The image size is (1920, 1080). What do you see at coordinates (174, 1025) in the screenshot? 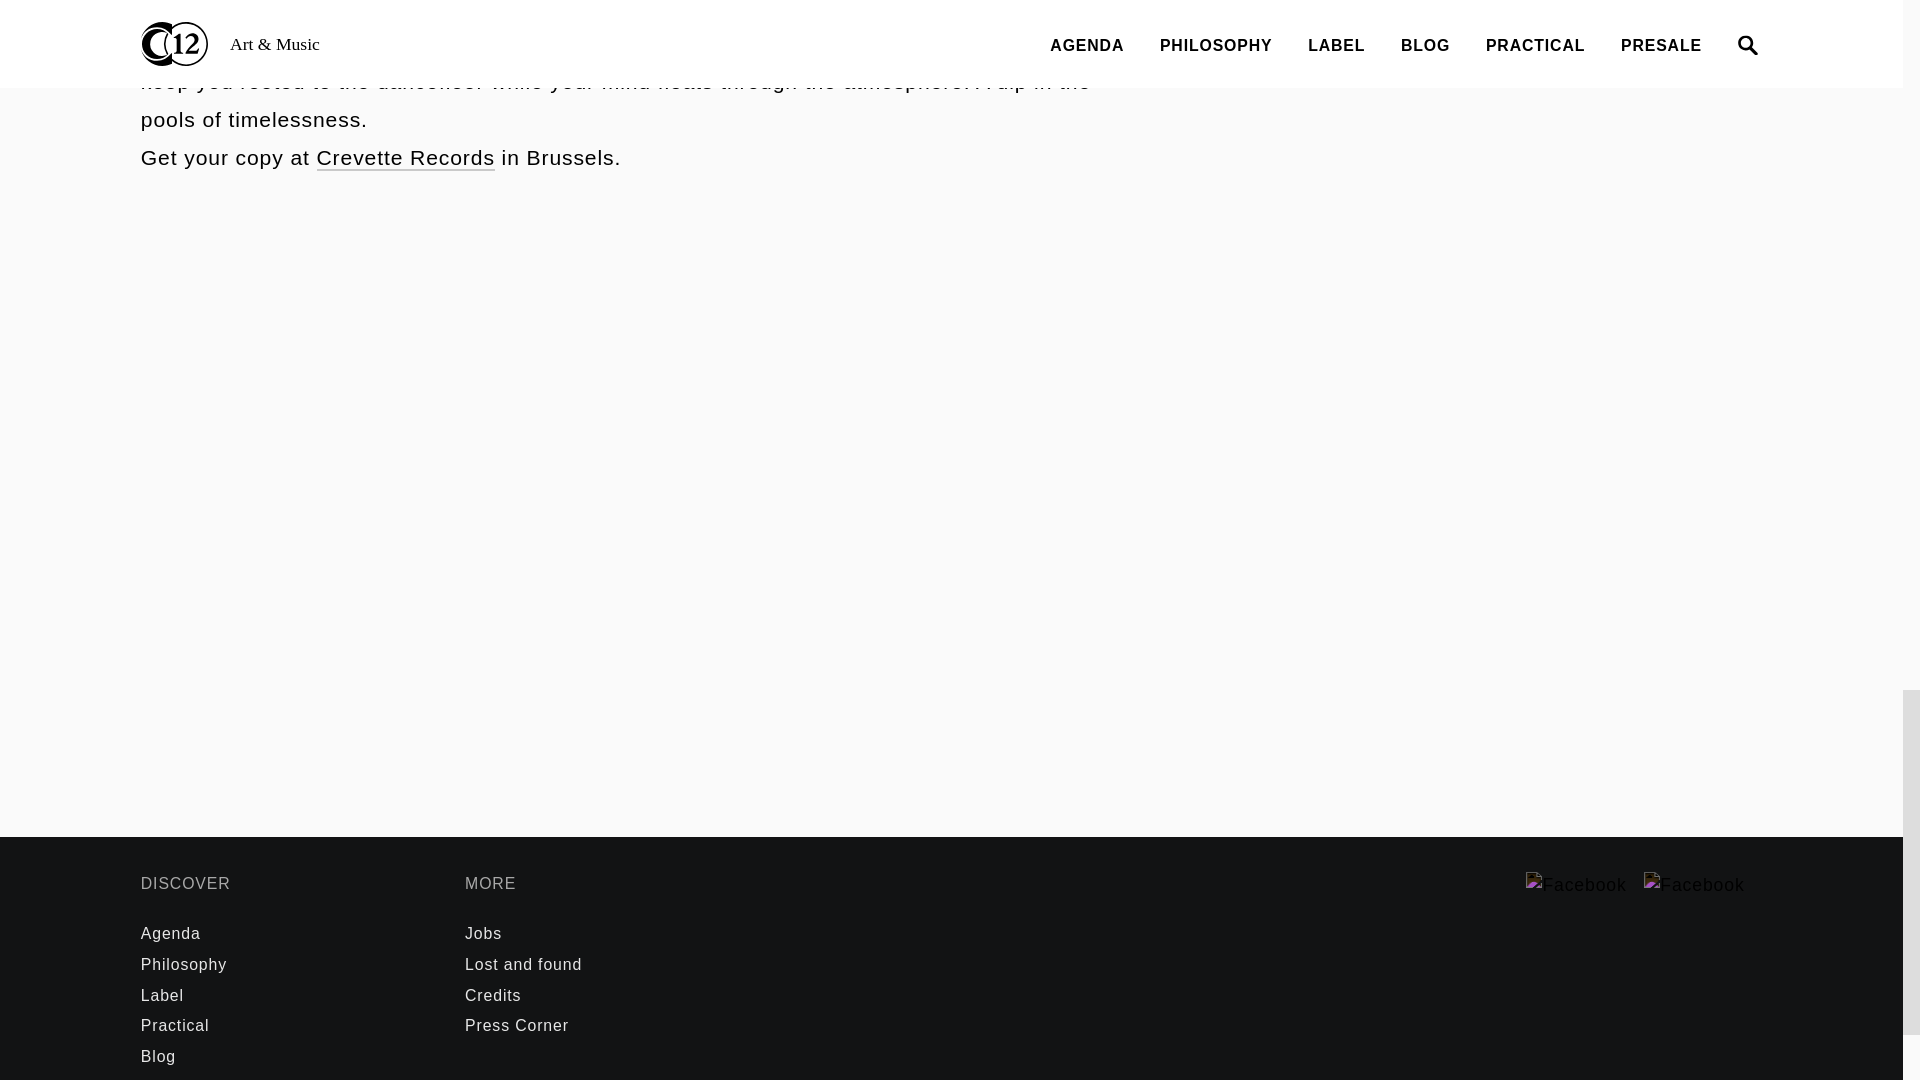
I see `Practical` at bounding box center [174, 1025].